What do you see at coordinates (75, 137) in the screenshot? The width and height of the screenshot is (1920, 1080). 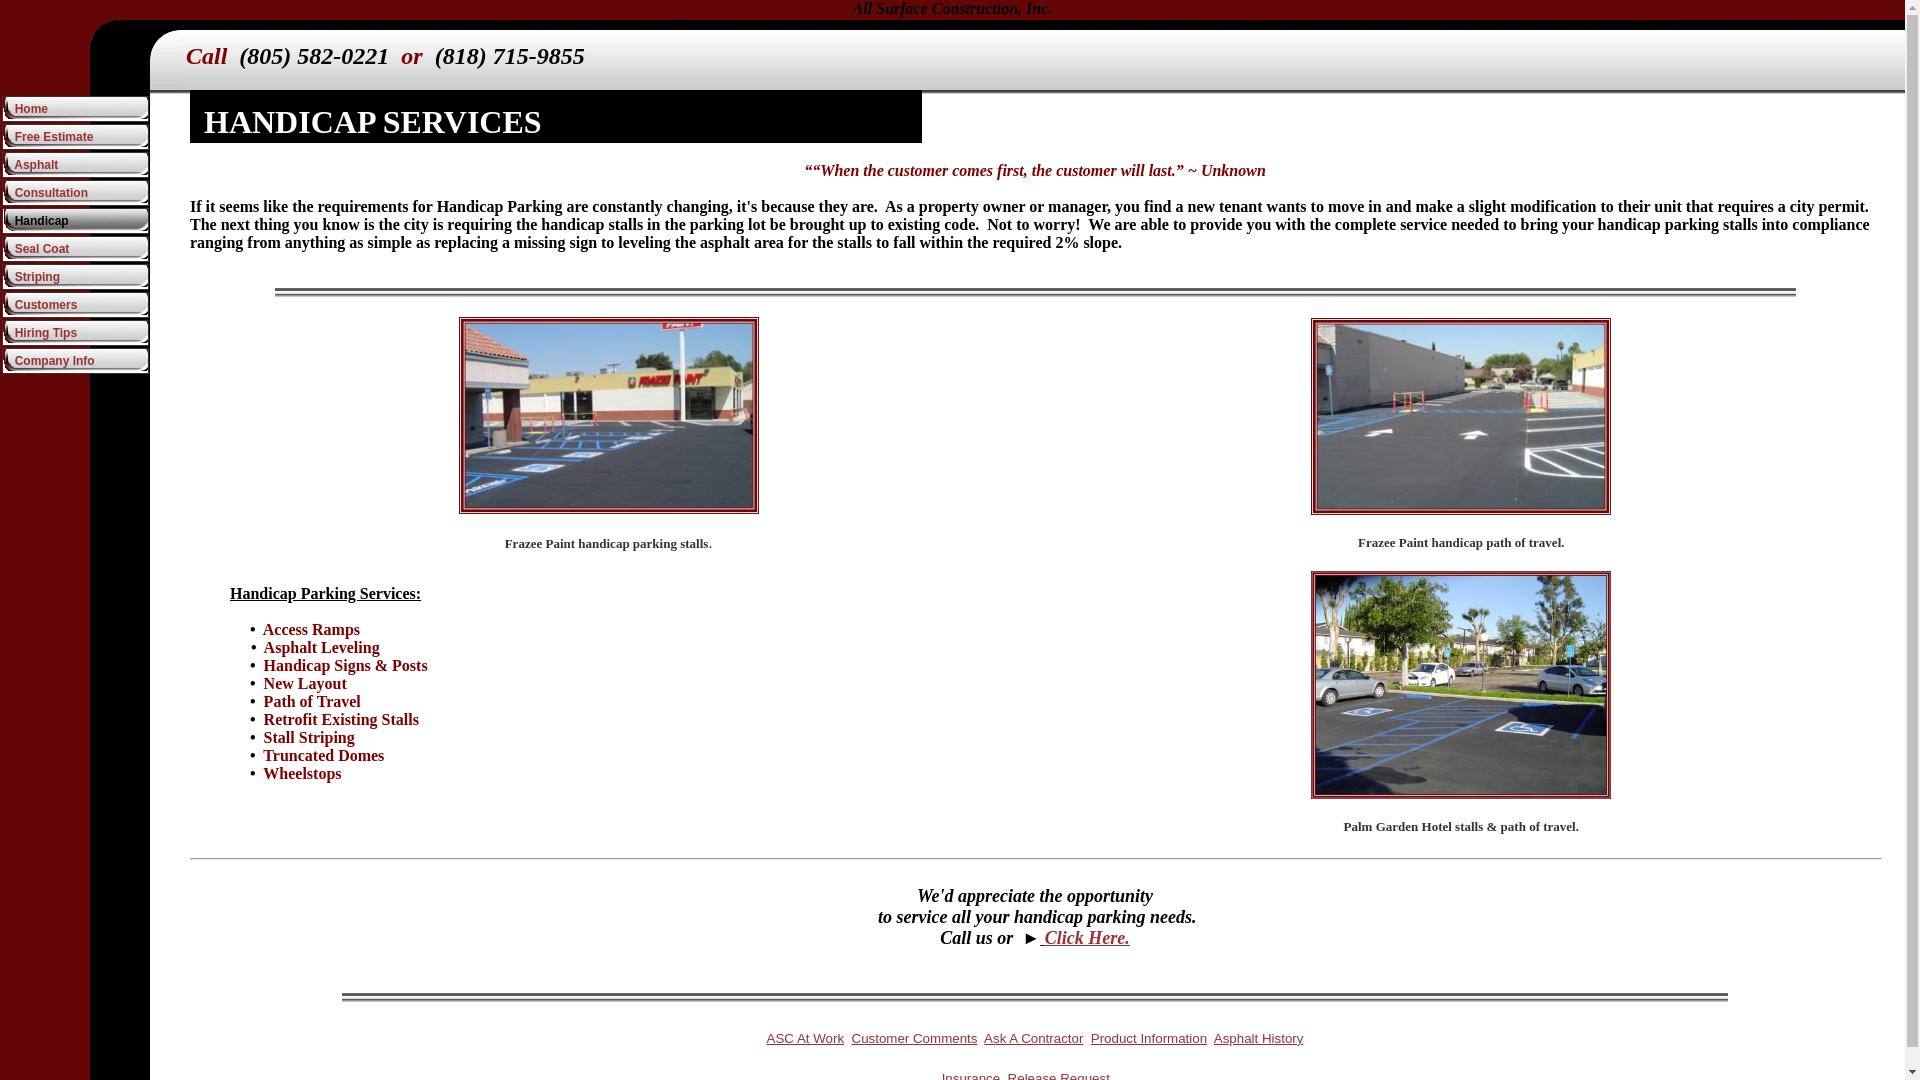 I see `. Free Estimate` at bounding box center [75, 137].